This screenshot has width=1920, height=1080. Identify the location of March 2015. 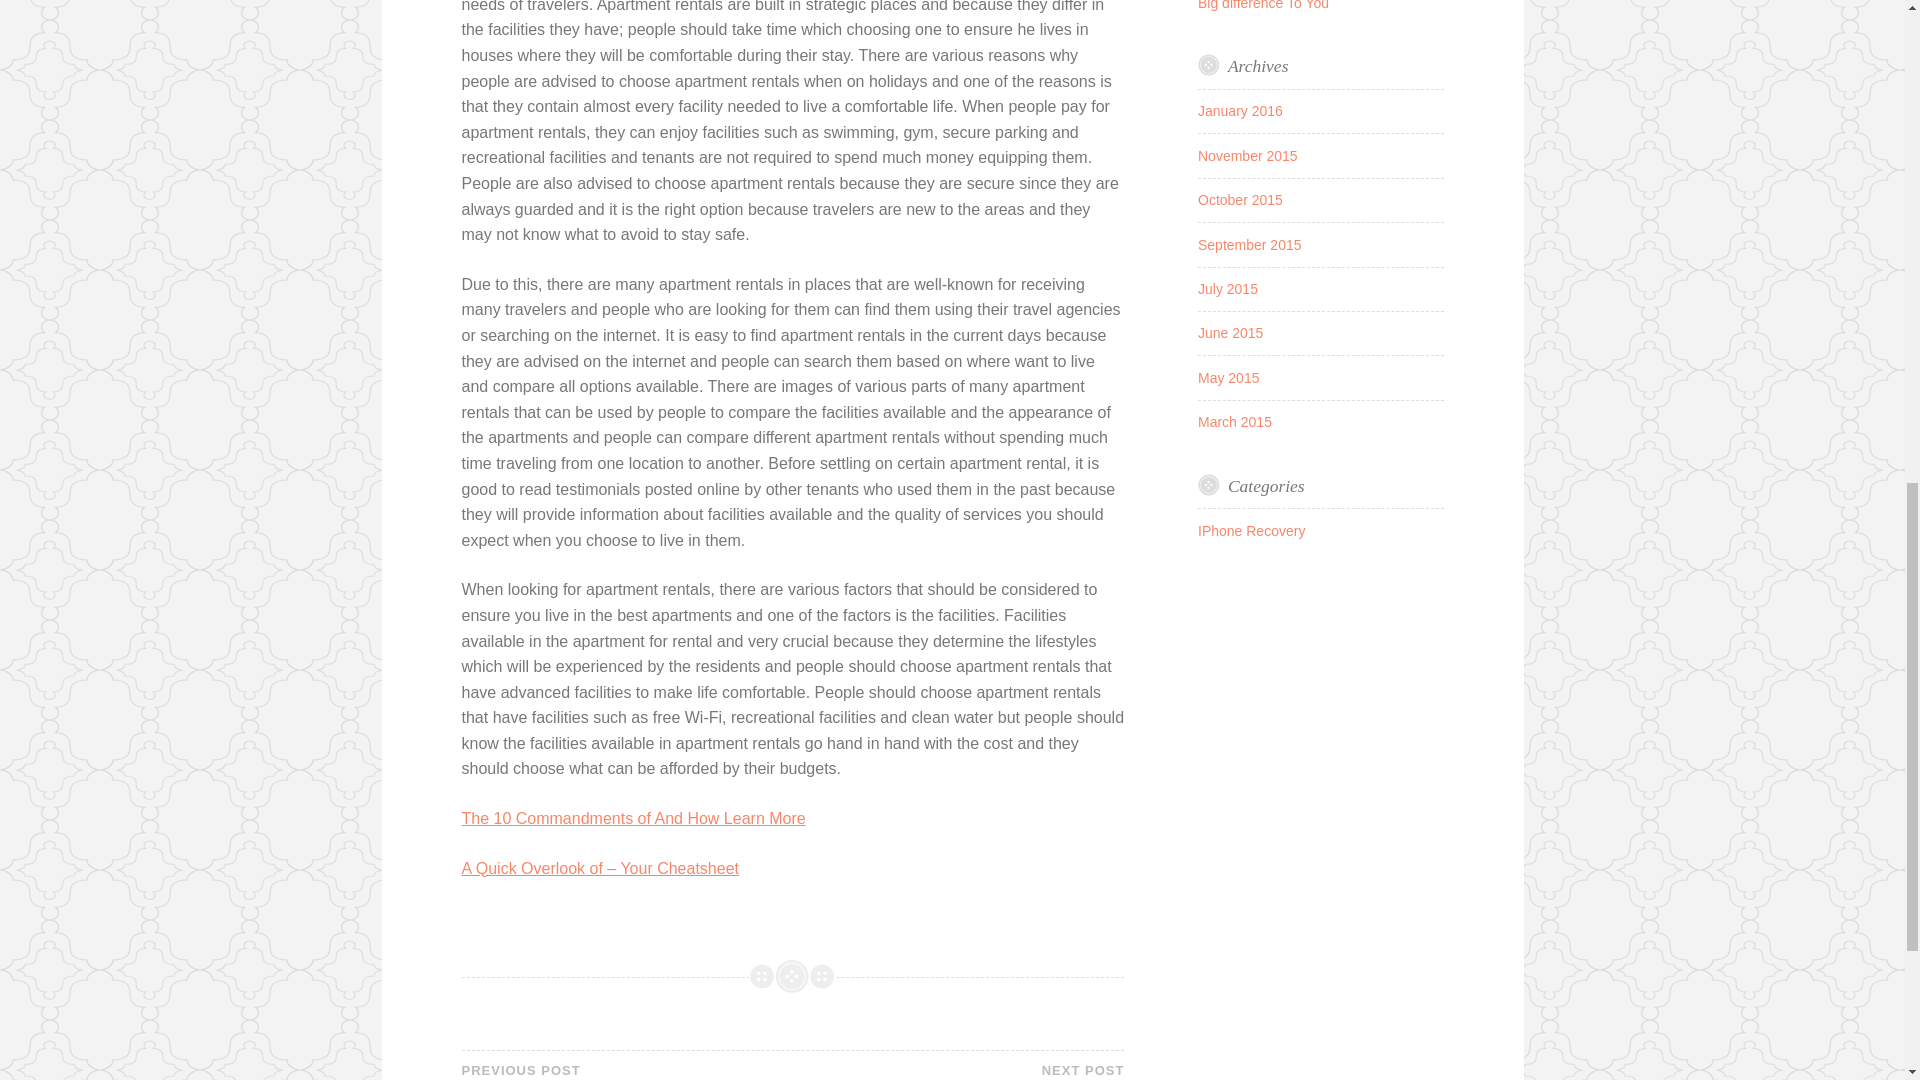
(1234, 421).